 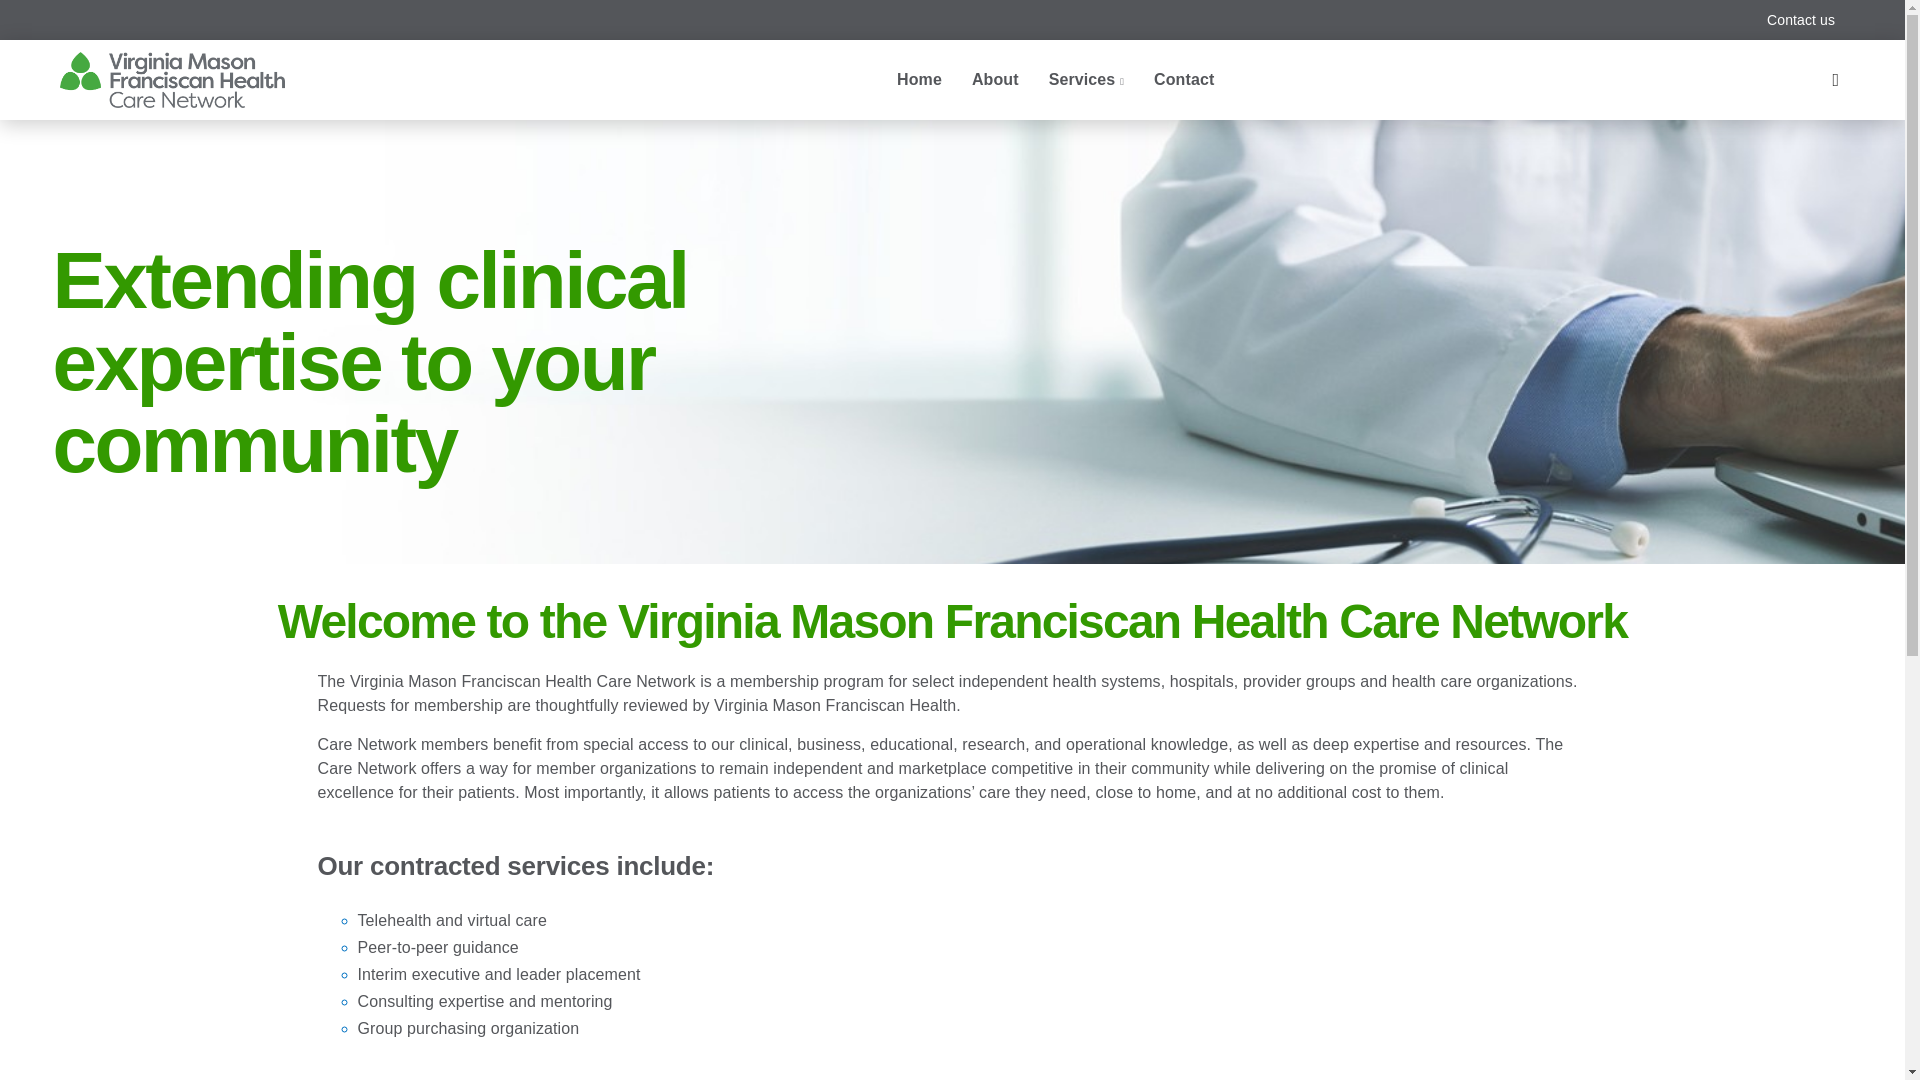 I want to click on About, so click(x=995, y=80).